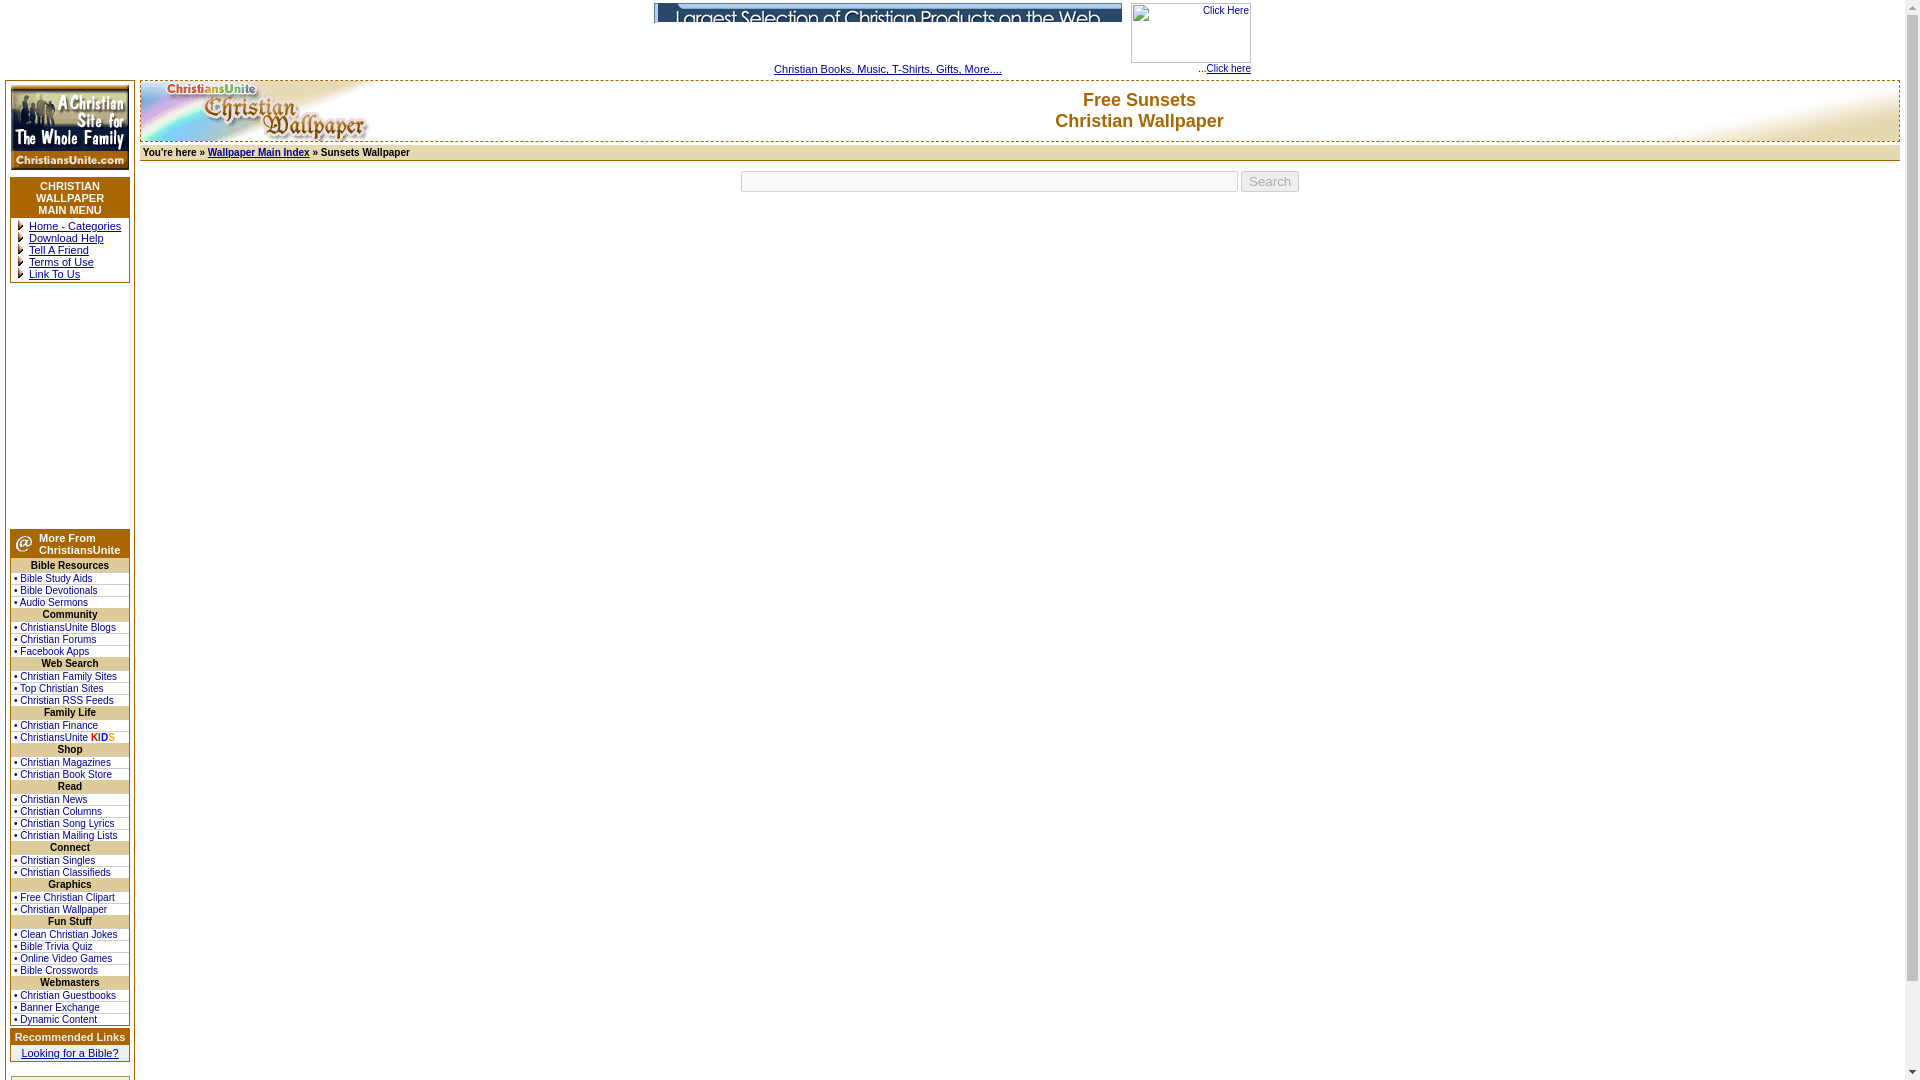 Image resolution: width=1920 pixels, height=1080 pixels. I want to click on Terms of Use, so click(61, 261).